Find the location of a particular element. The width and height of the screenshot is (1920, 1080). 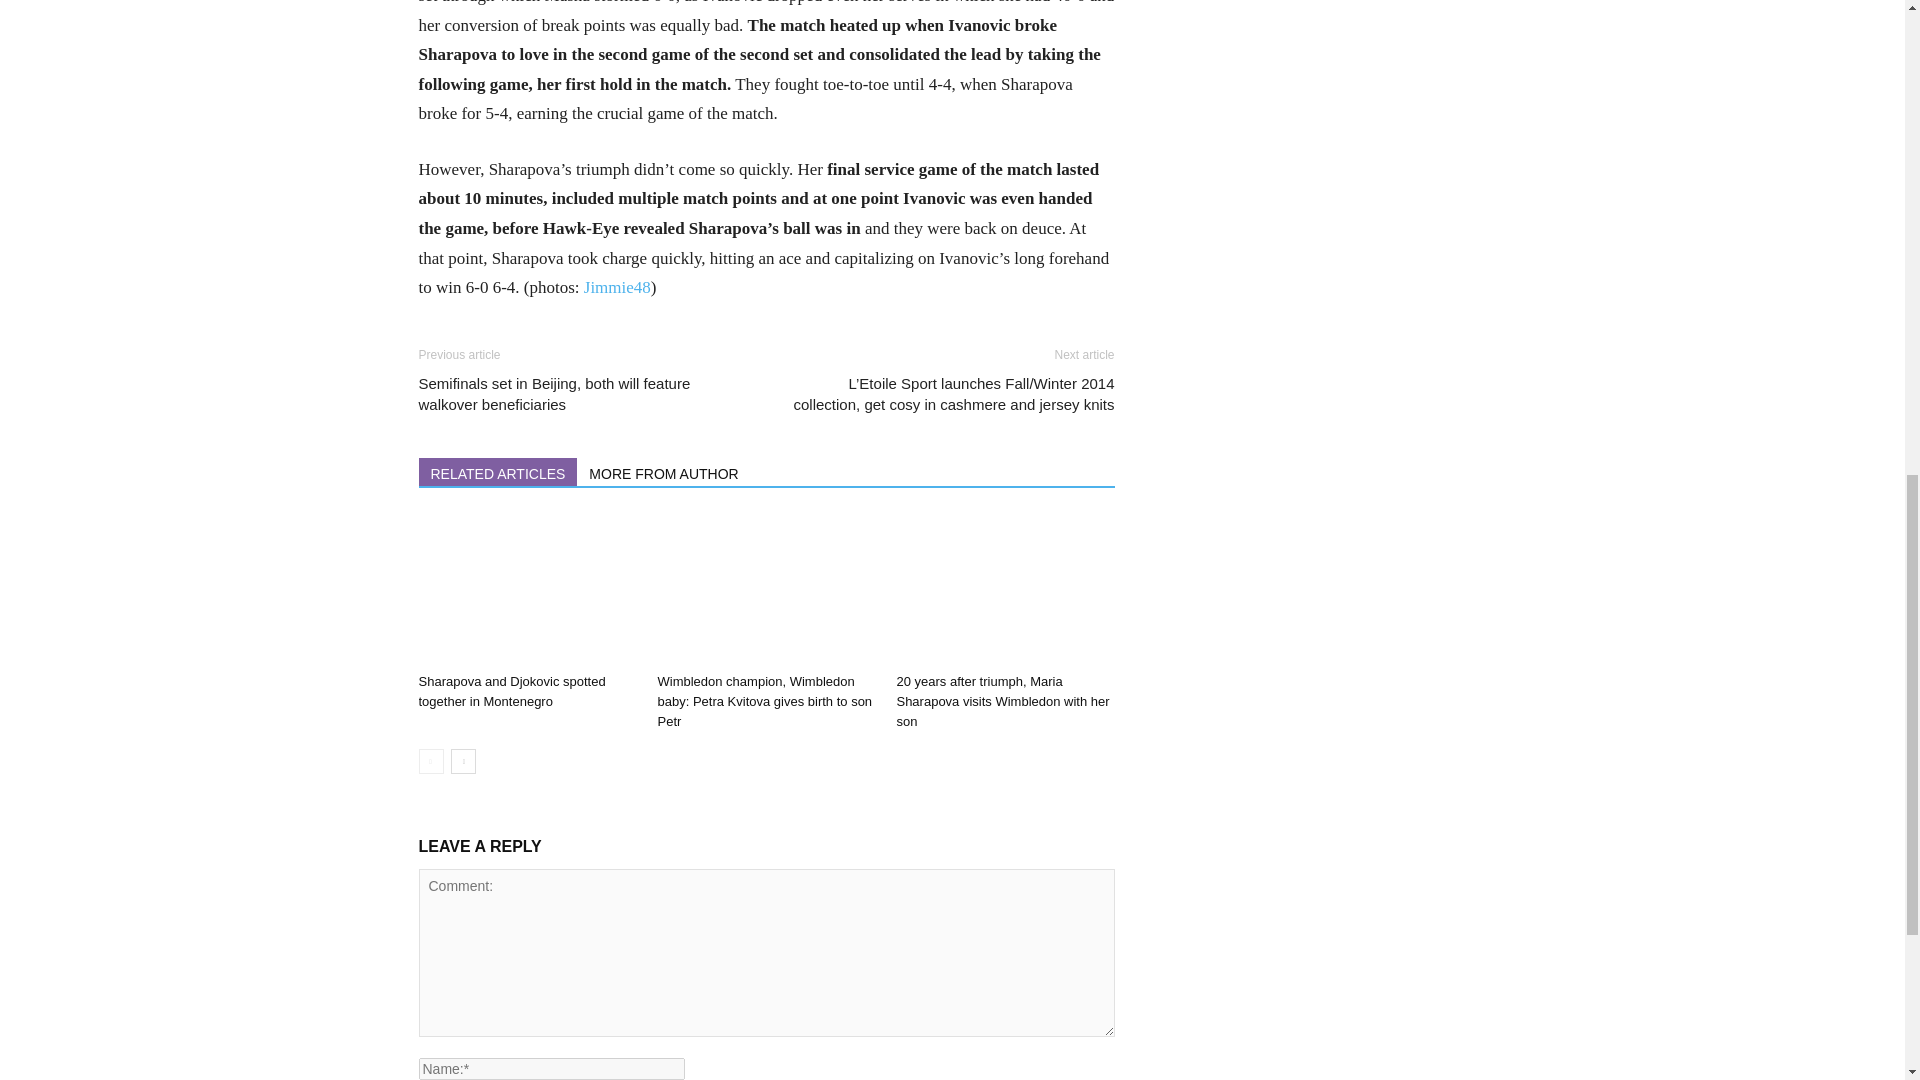

Sharapova and Djokovic spotted together in Montenegro is located at coordinates (511, 690).